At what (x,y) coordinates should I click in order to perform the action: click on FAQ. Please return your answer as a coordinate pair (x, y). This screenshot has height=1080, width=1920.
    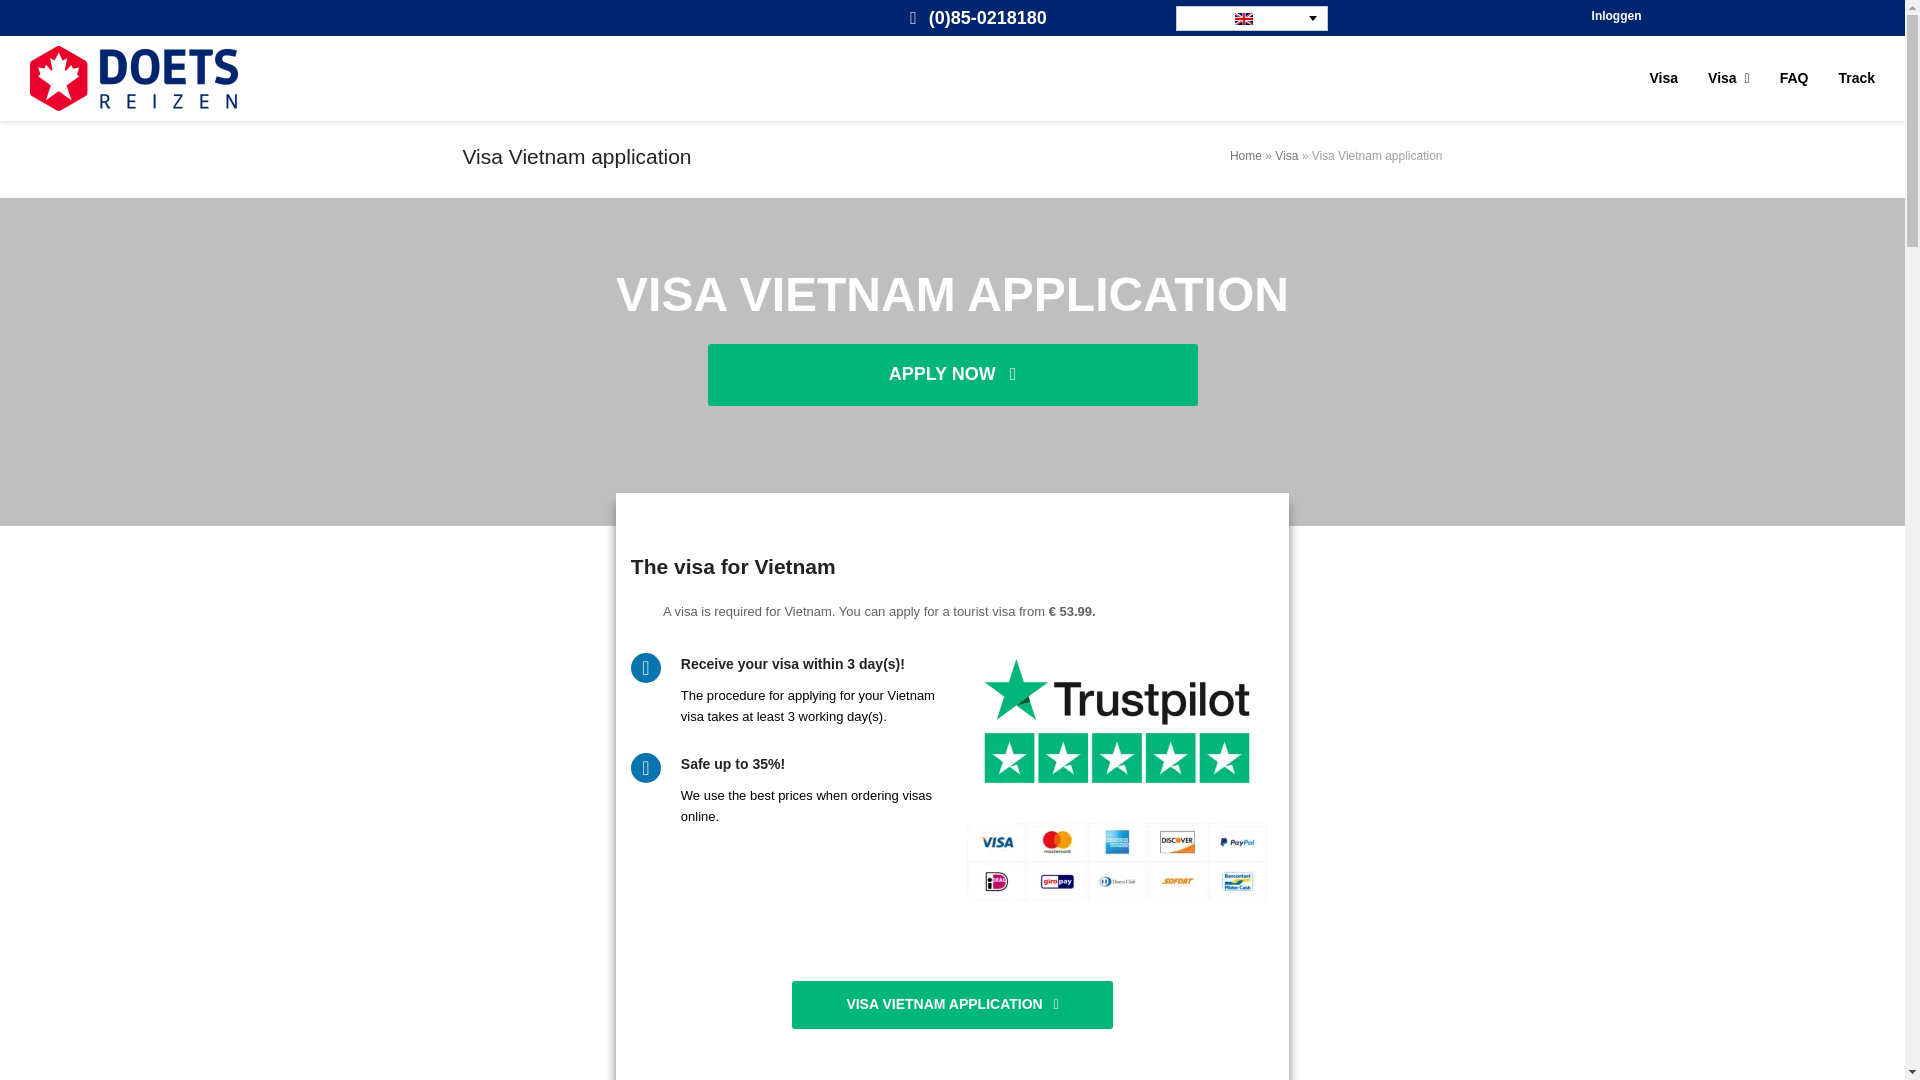
    Looking at the image, I should click on (952, 78).